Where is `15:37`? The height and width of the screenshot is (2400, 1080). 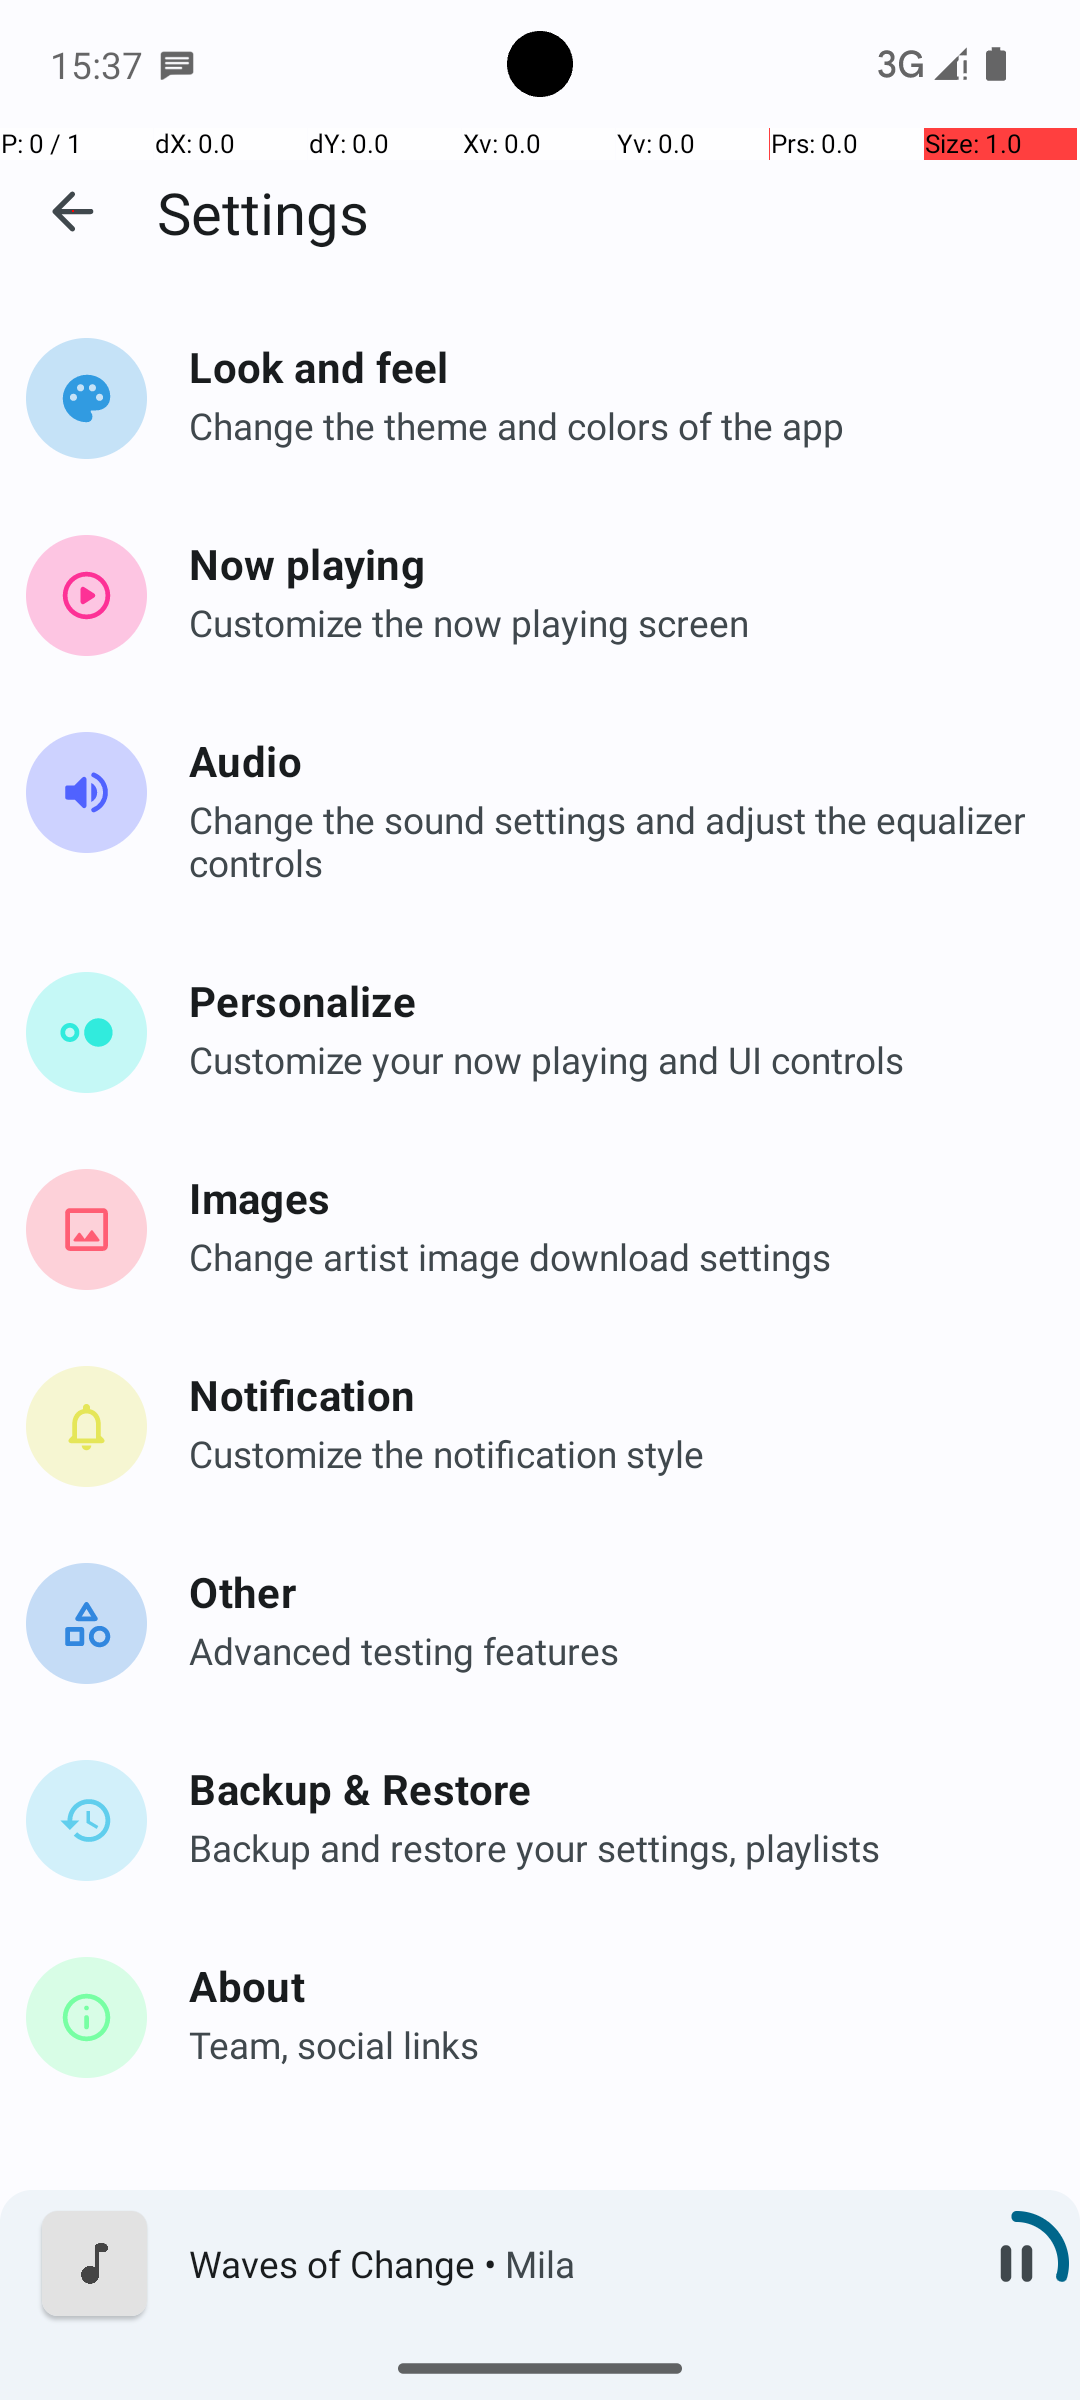
15:37 is located at coordinates (99, 64).